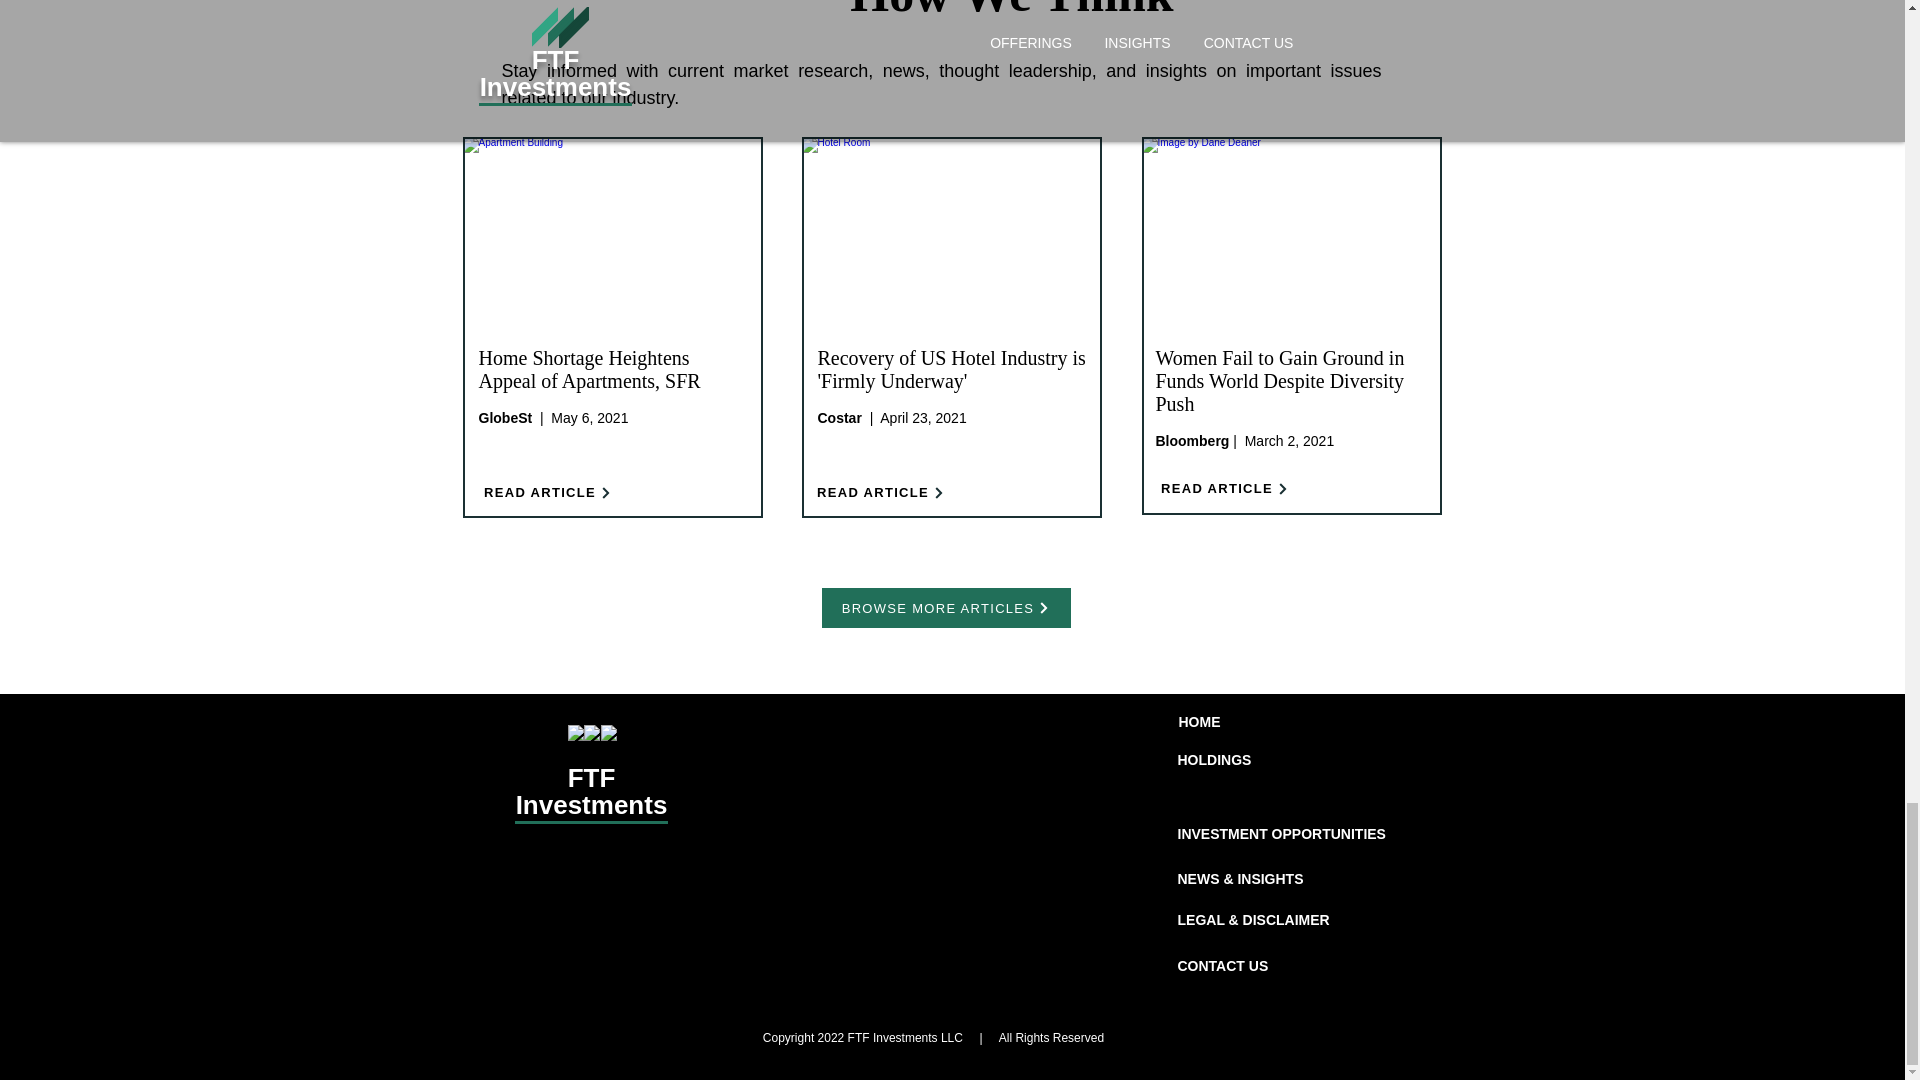 The height and width of the screenshot is (1080, 1920). What do you see at coordinates (589, 369) in the screenshot?
I see `Home Shortage Heightens Appeal of Apartments, SFR` at bounding box center [589, 369].